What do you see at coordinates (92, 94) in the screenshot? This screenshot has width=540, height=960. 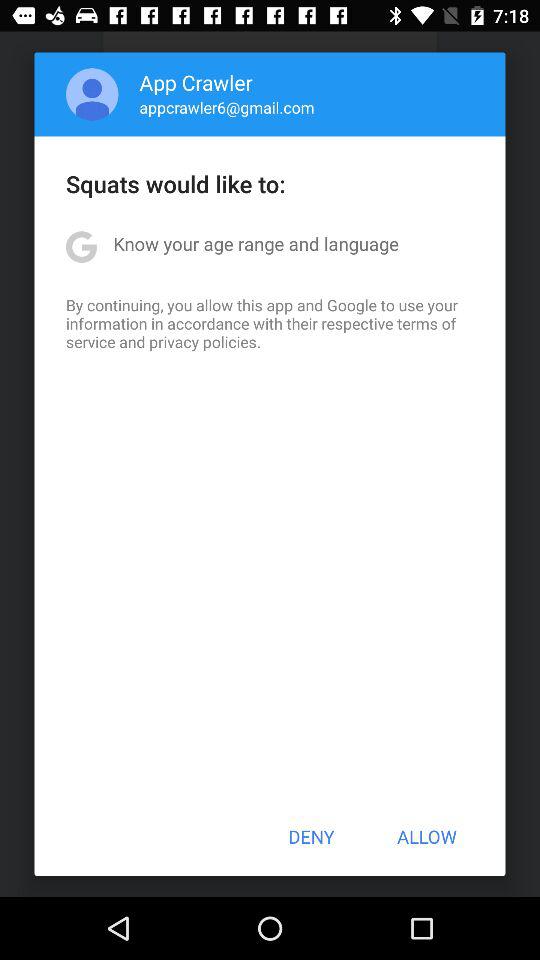 I see `open item next to app crawler` at bounding box center [92, 94].